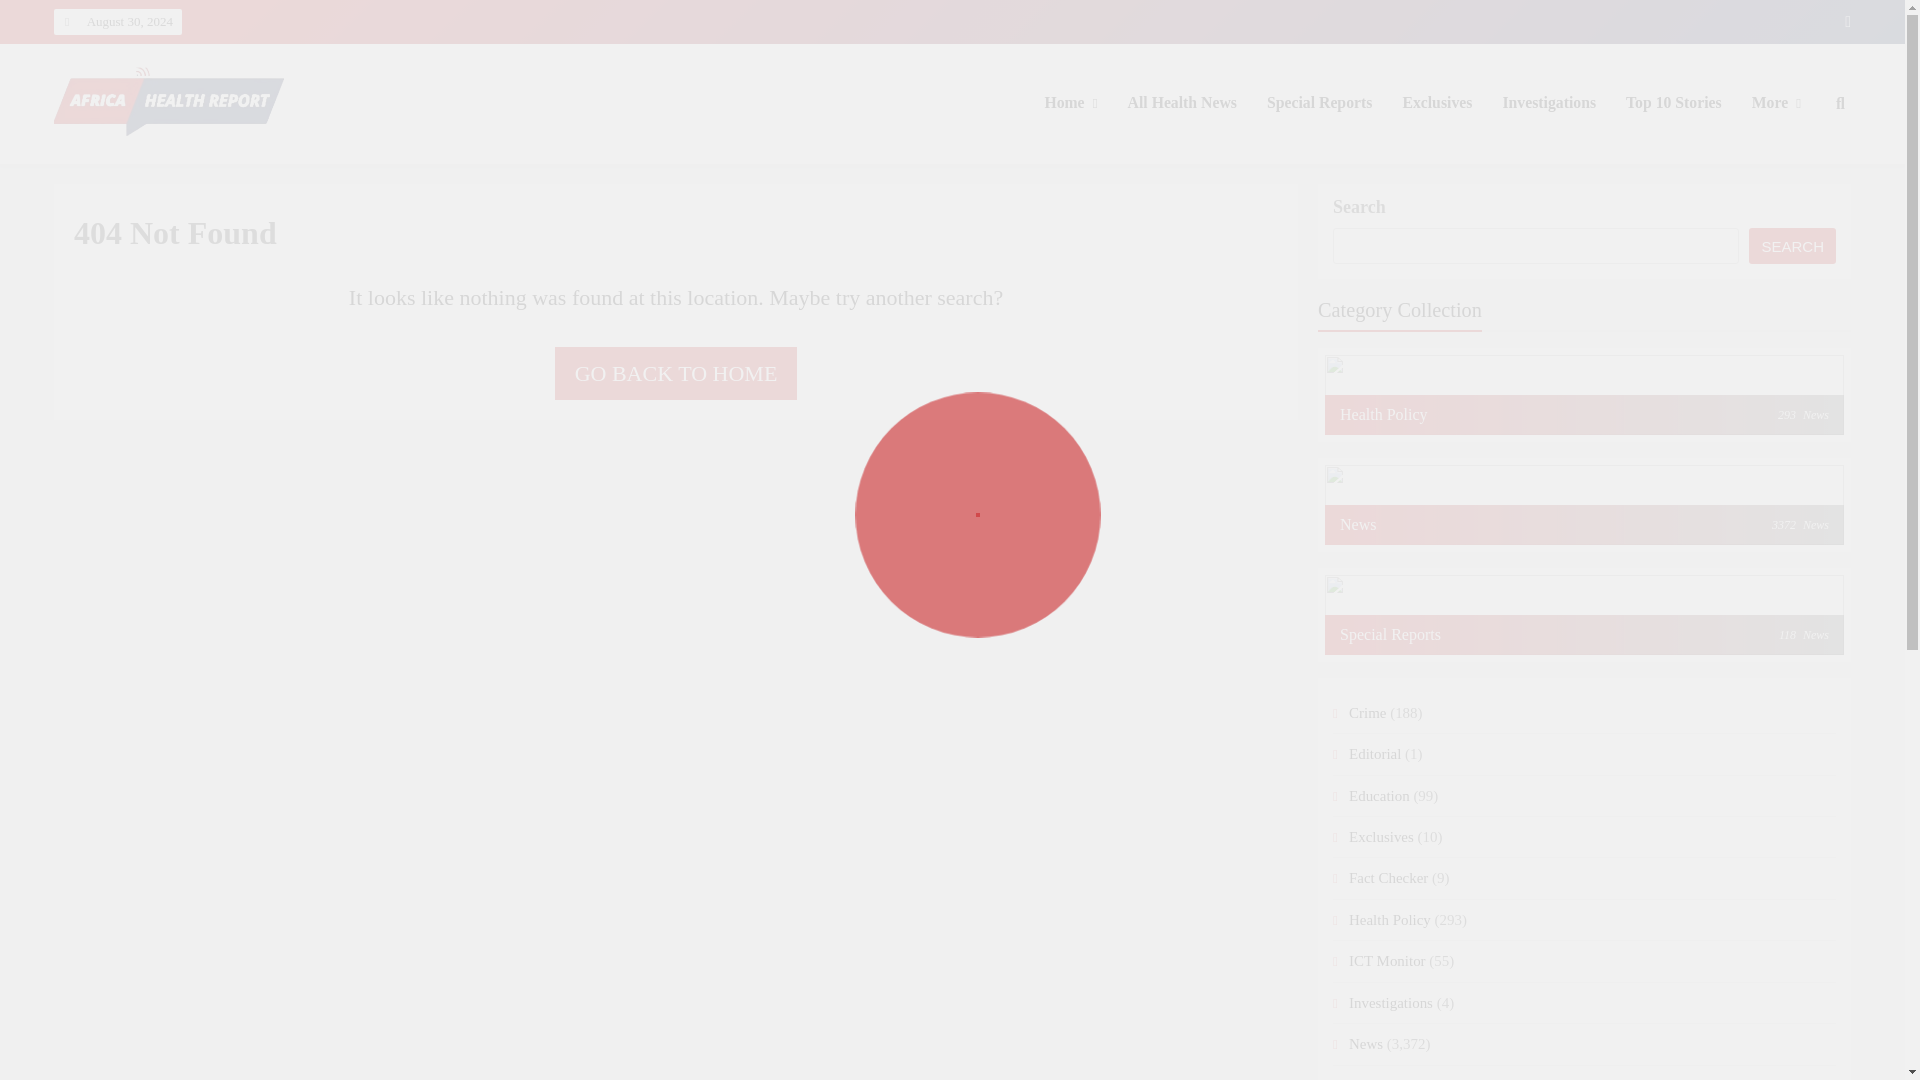  What do you see at coordinates (192, 165) in the screenshot?
I see `Africa Health Report` at bounding box center [192, 165].